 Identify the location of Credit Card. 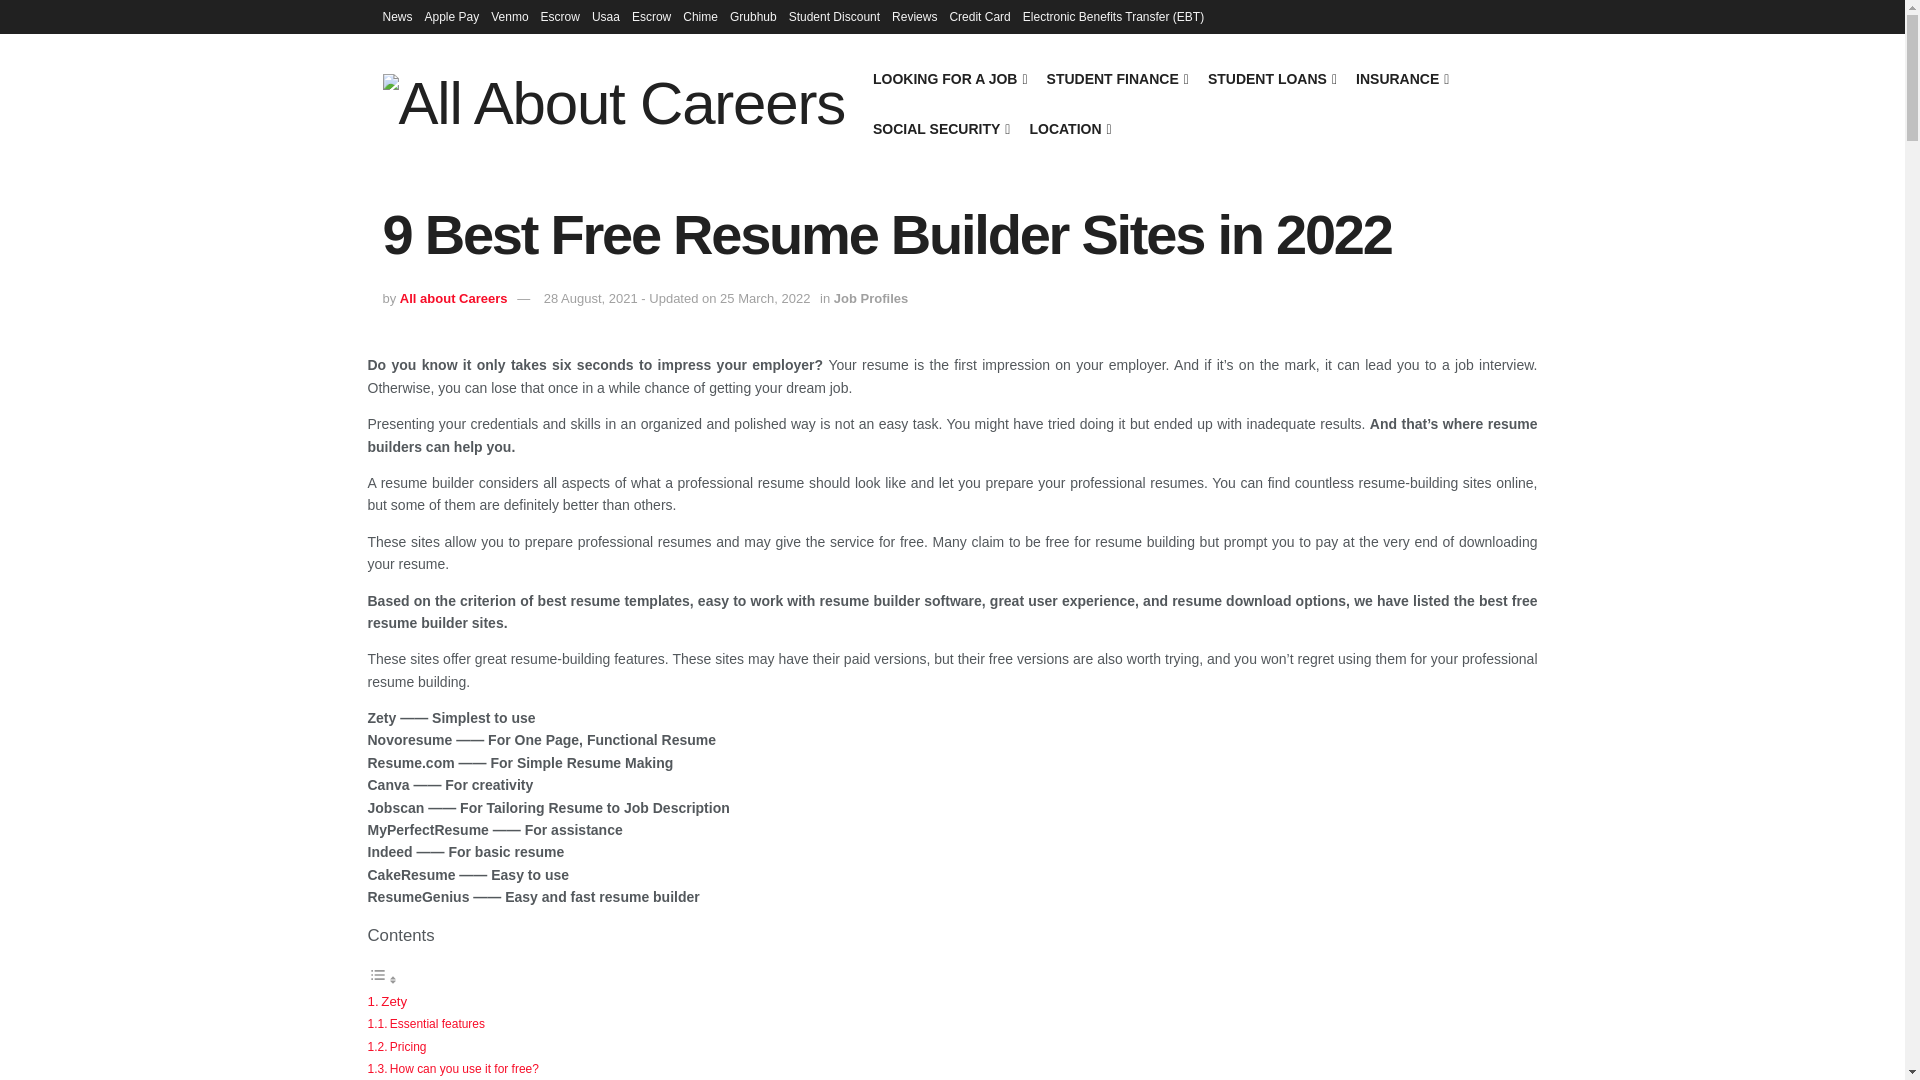
(978, 16).